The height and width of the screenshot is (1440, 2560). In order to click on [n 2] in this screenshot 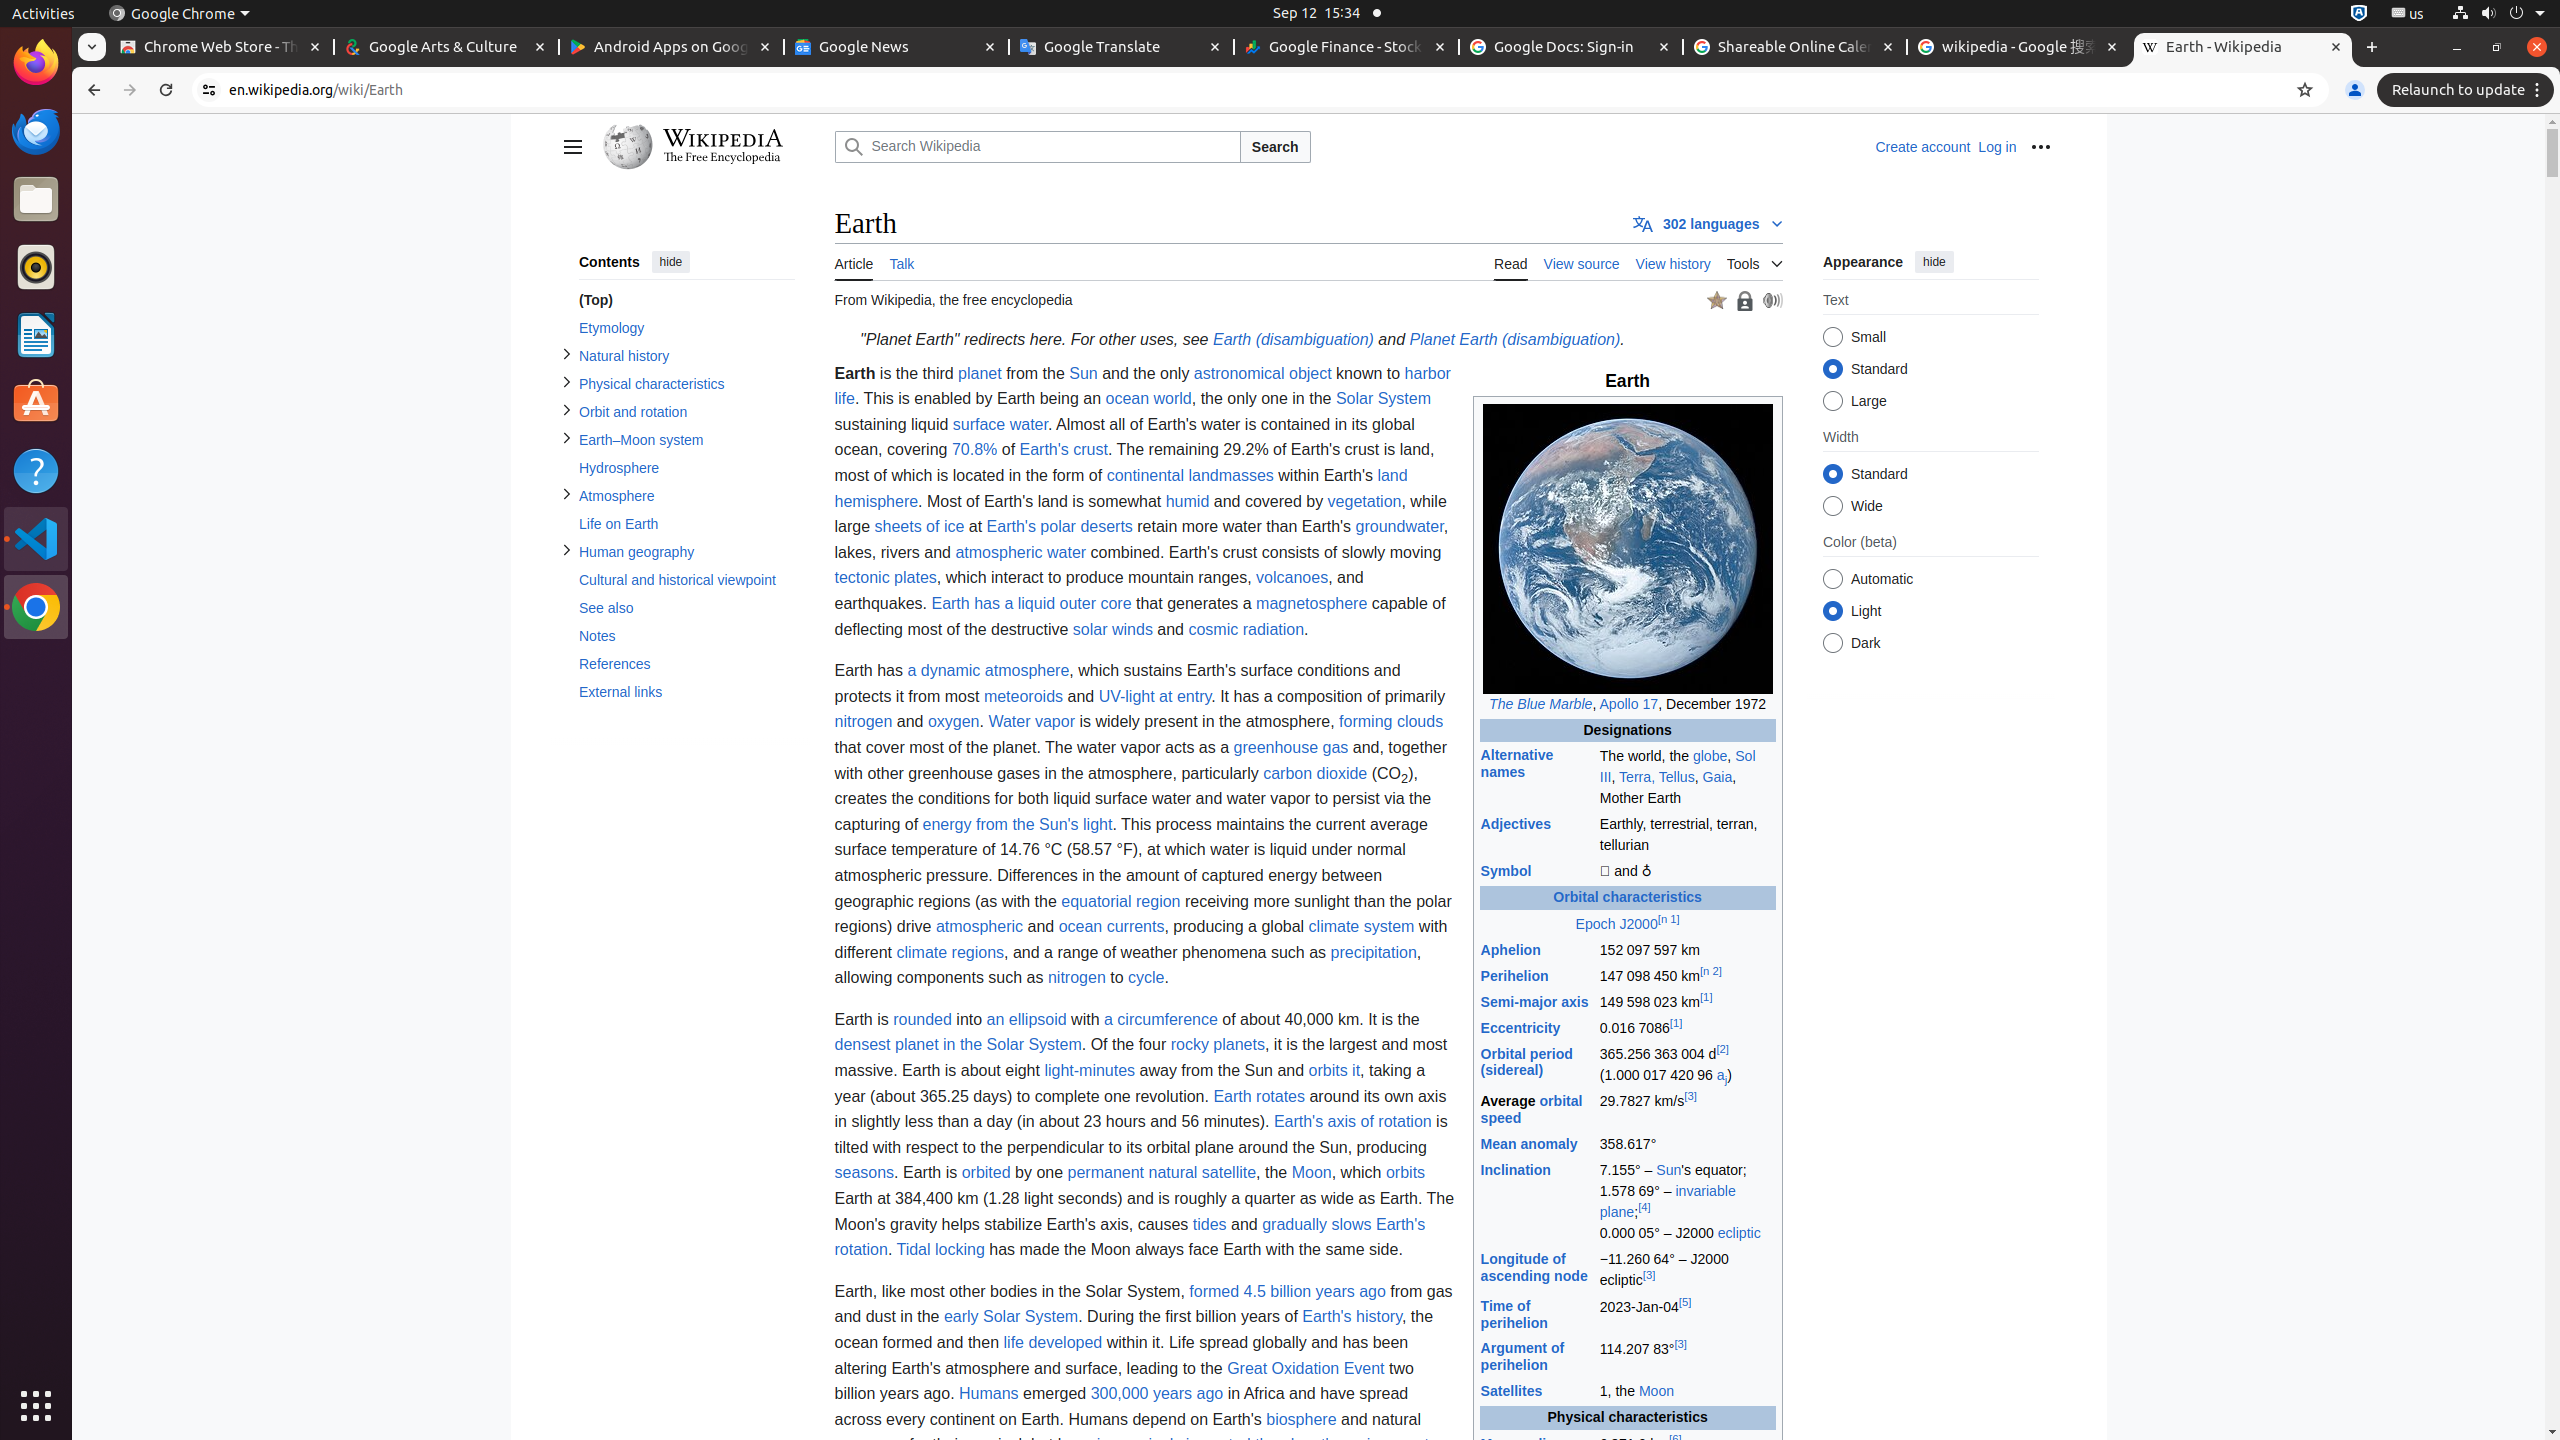, I will do `click(1710, 971)`.